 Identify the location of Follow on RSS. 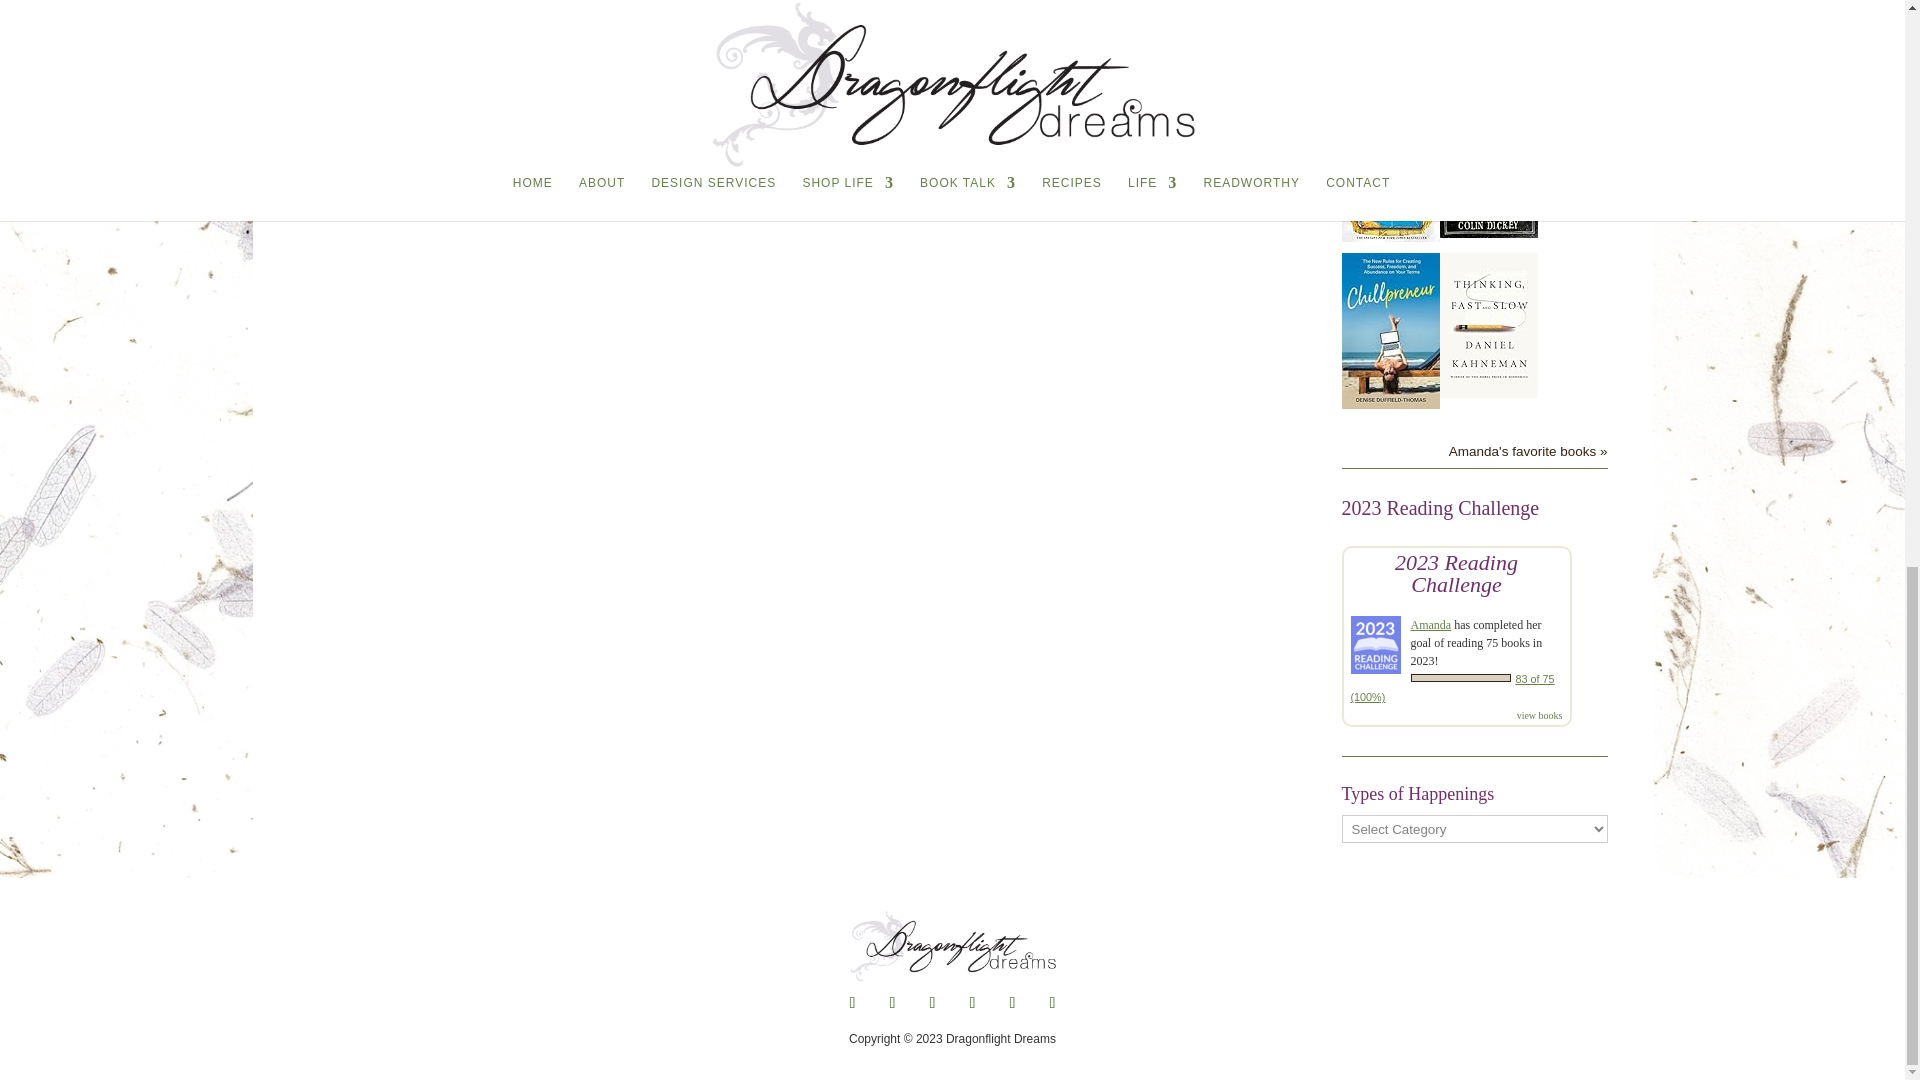
(1052, 1003).